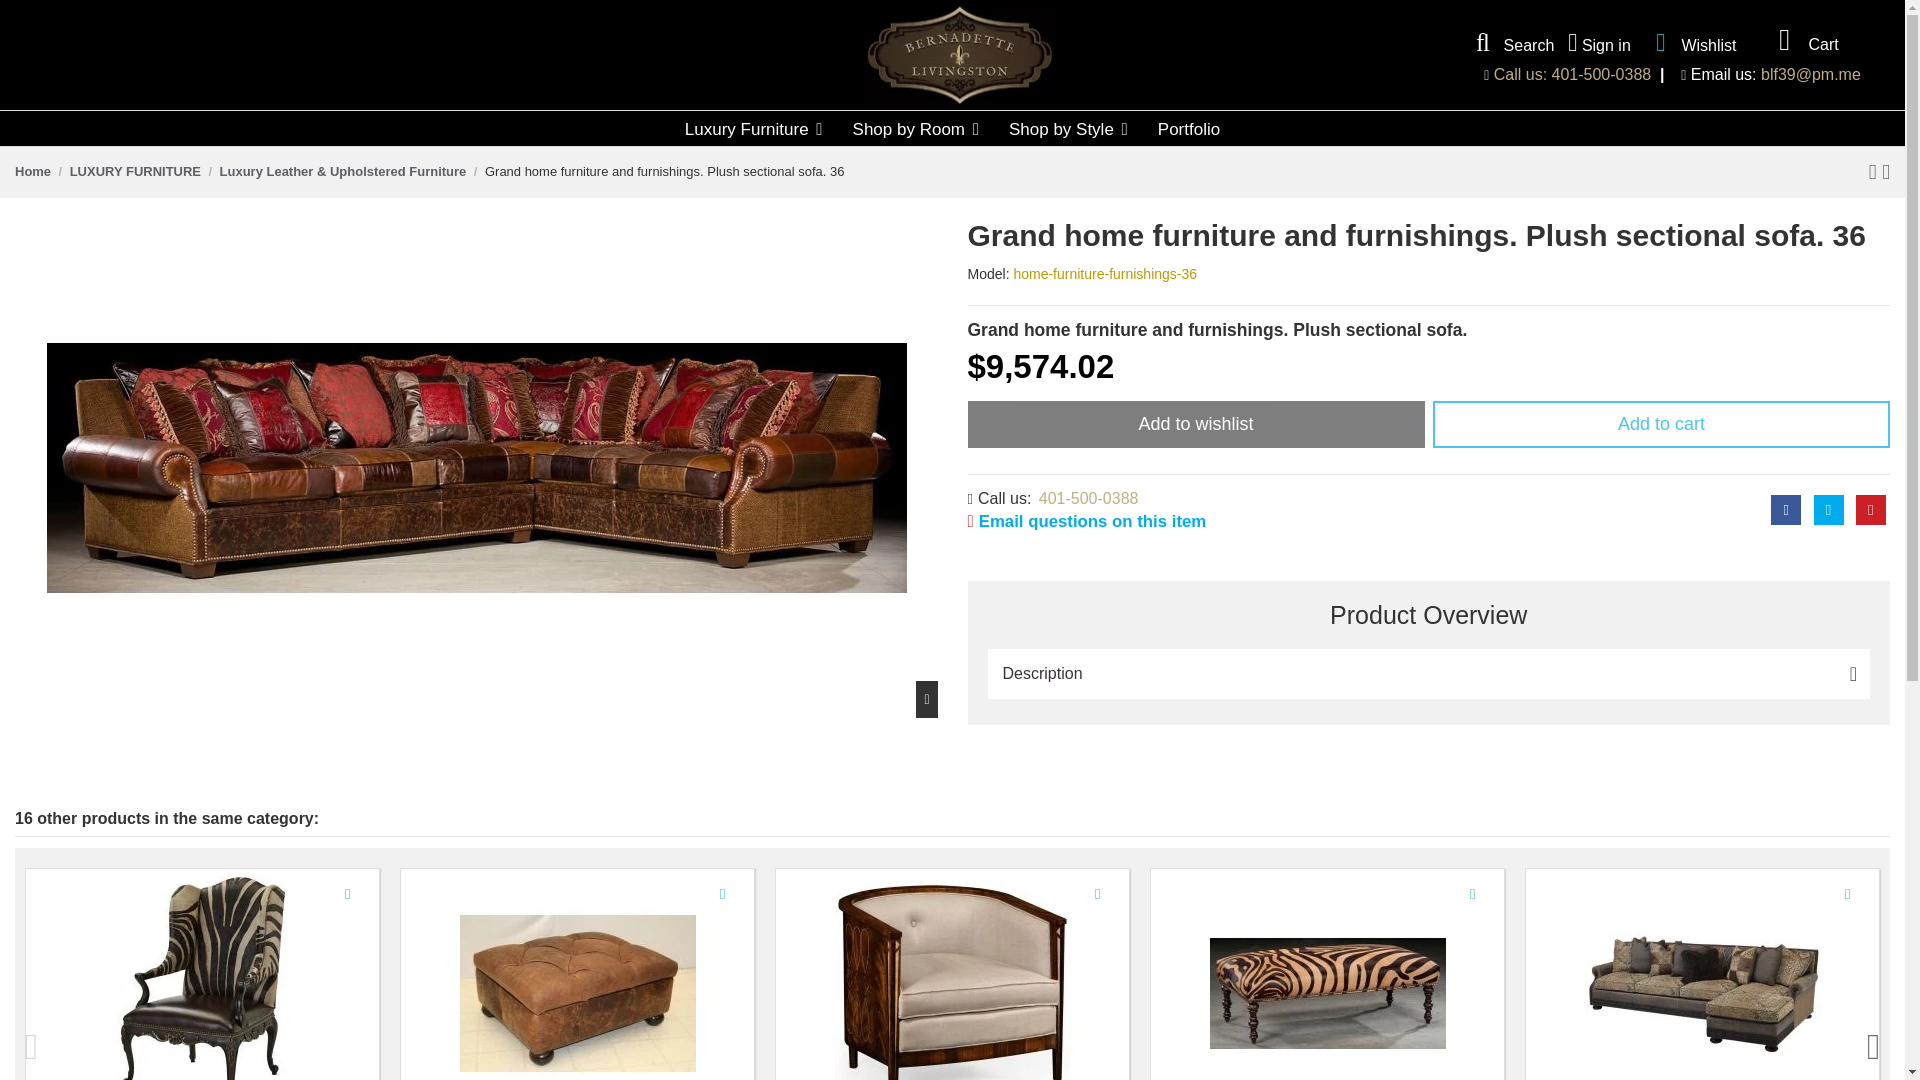  What do you see at coordinates (1885, 170) in the screenshot?
I see `Next product` at bounding box center [1885, 170].